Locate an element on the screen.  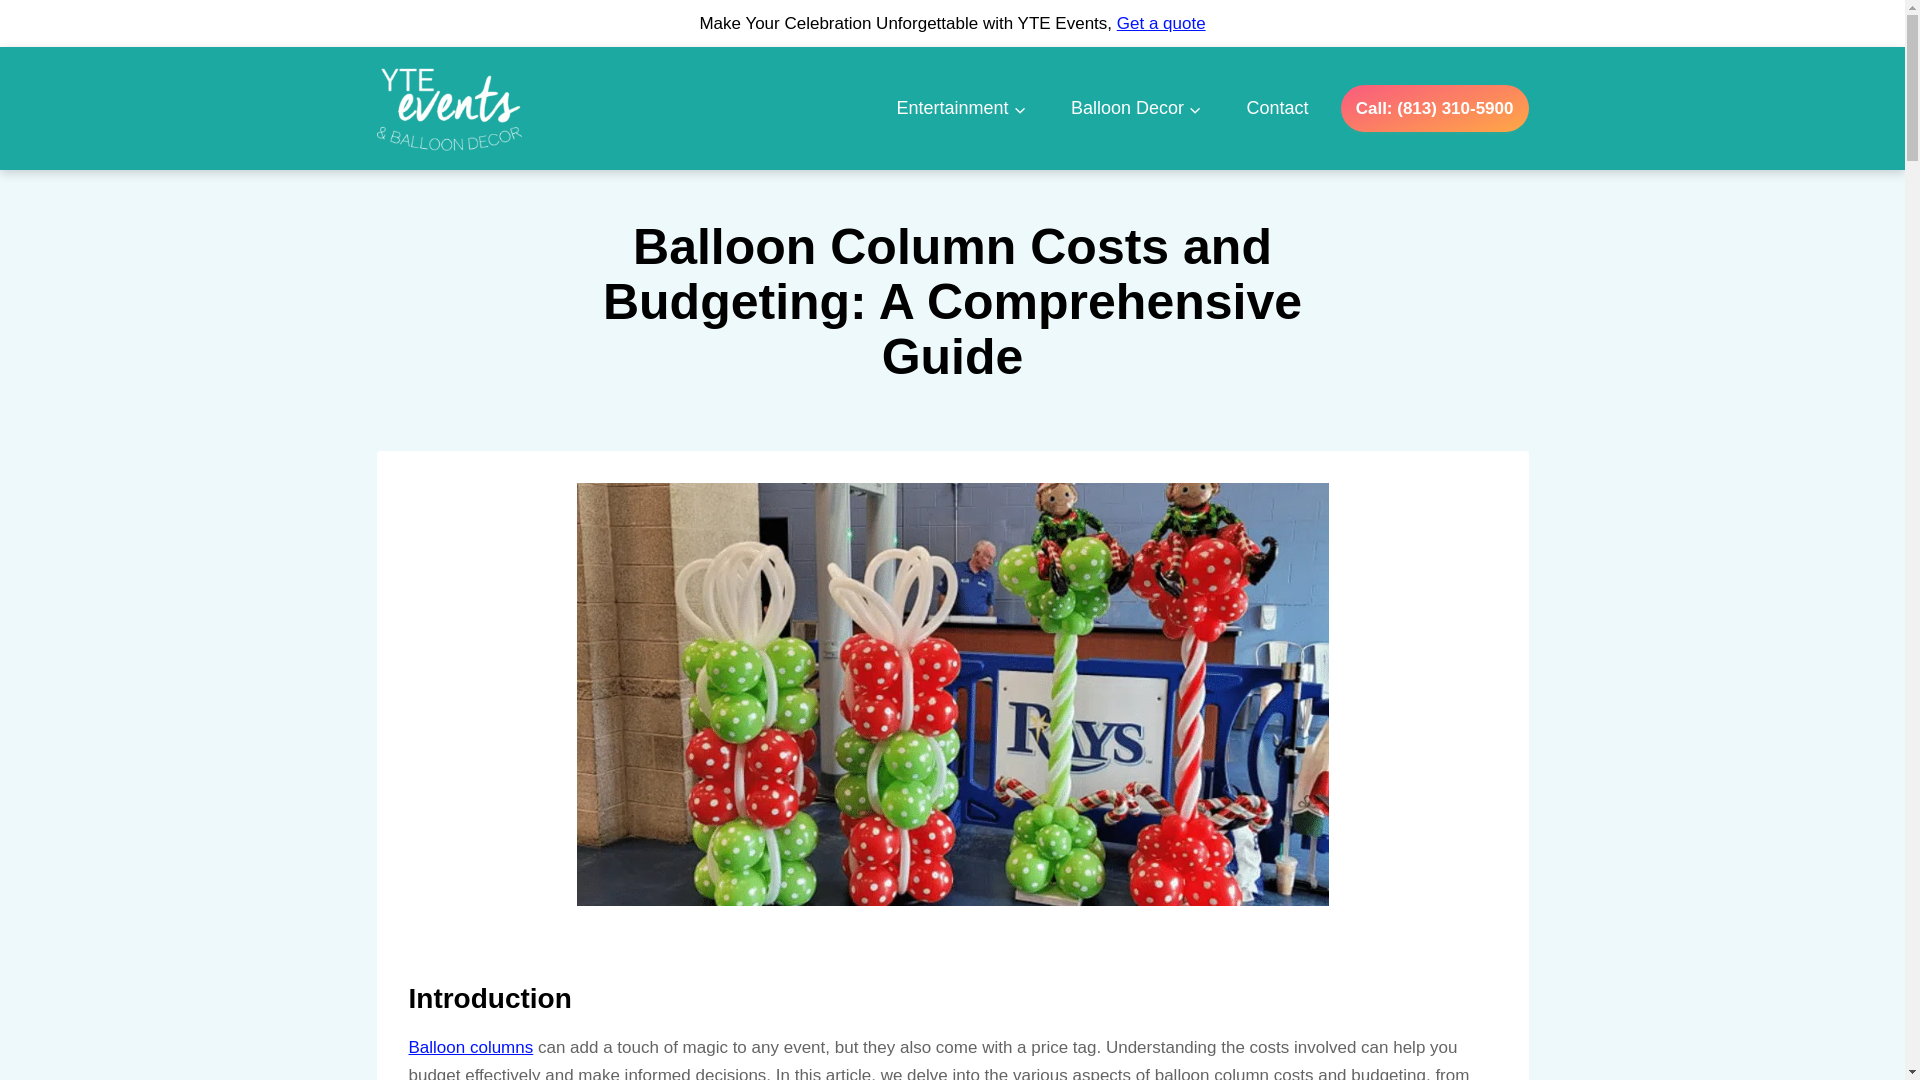
Balloon columns is located at coordinates (470, 1047).